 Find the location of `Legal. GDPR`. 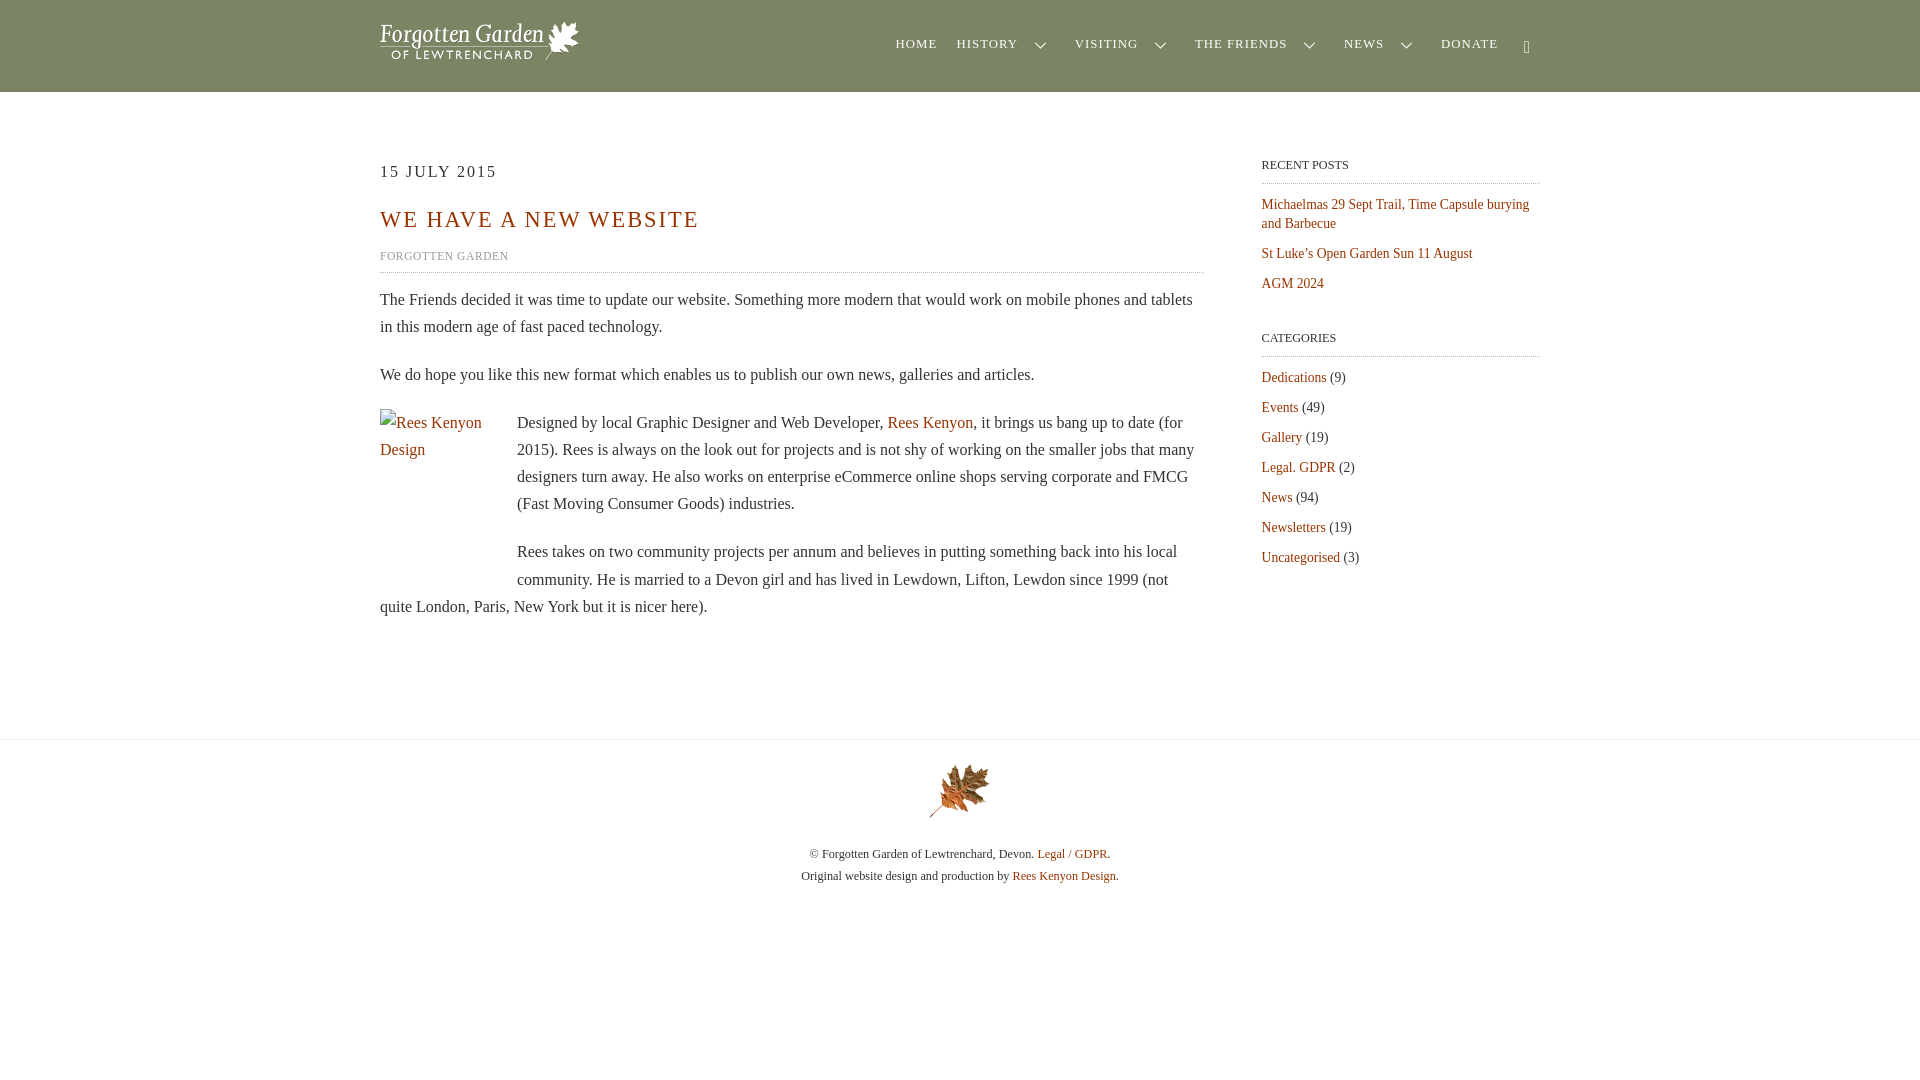

Legal. GDPR is located at coordinates (1298, 468).